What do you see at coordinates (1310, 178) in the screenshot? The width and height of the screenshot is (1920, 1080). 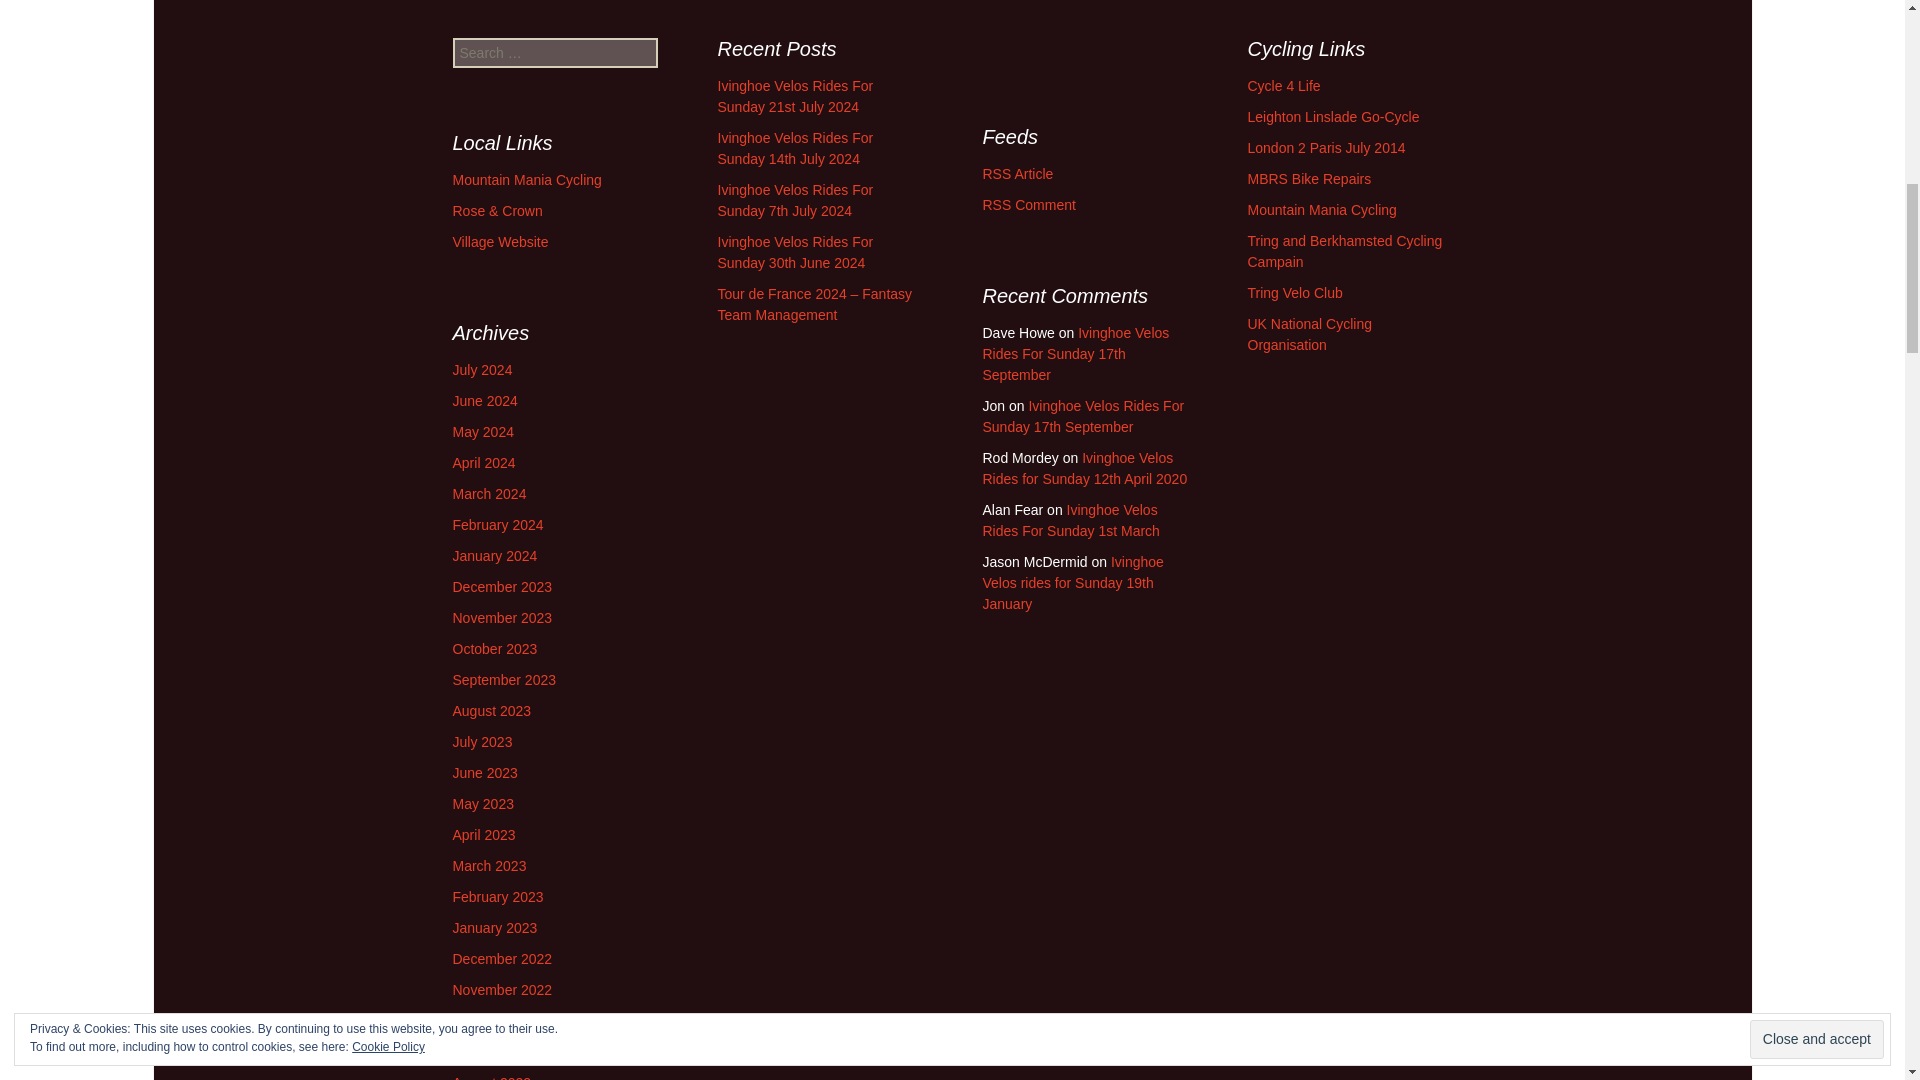 I see `Mobile Bike Repairs` at bounding box center [1310, 178].